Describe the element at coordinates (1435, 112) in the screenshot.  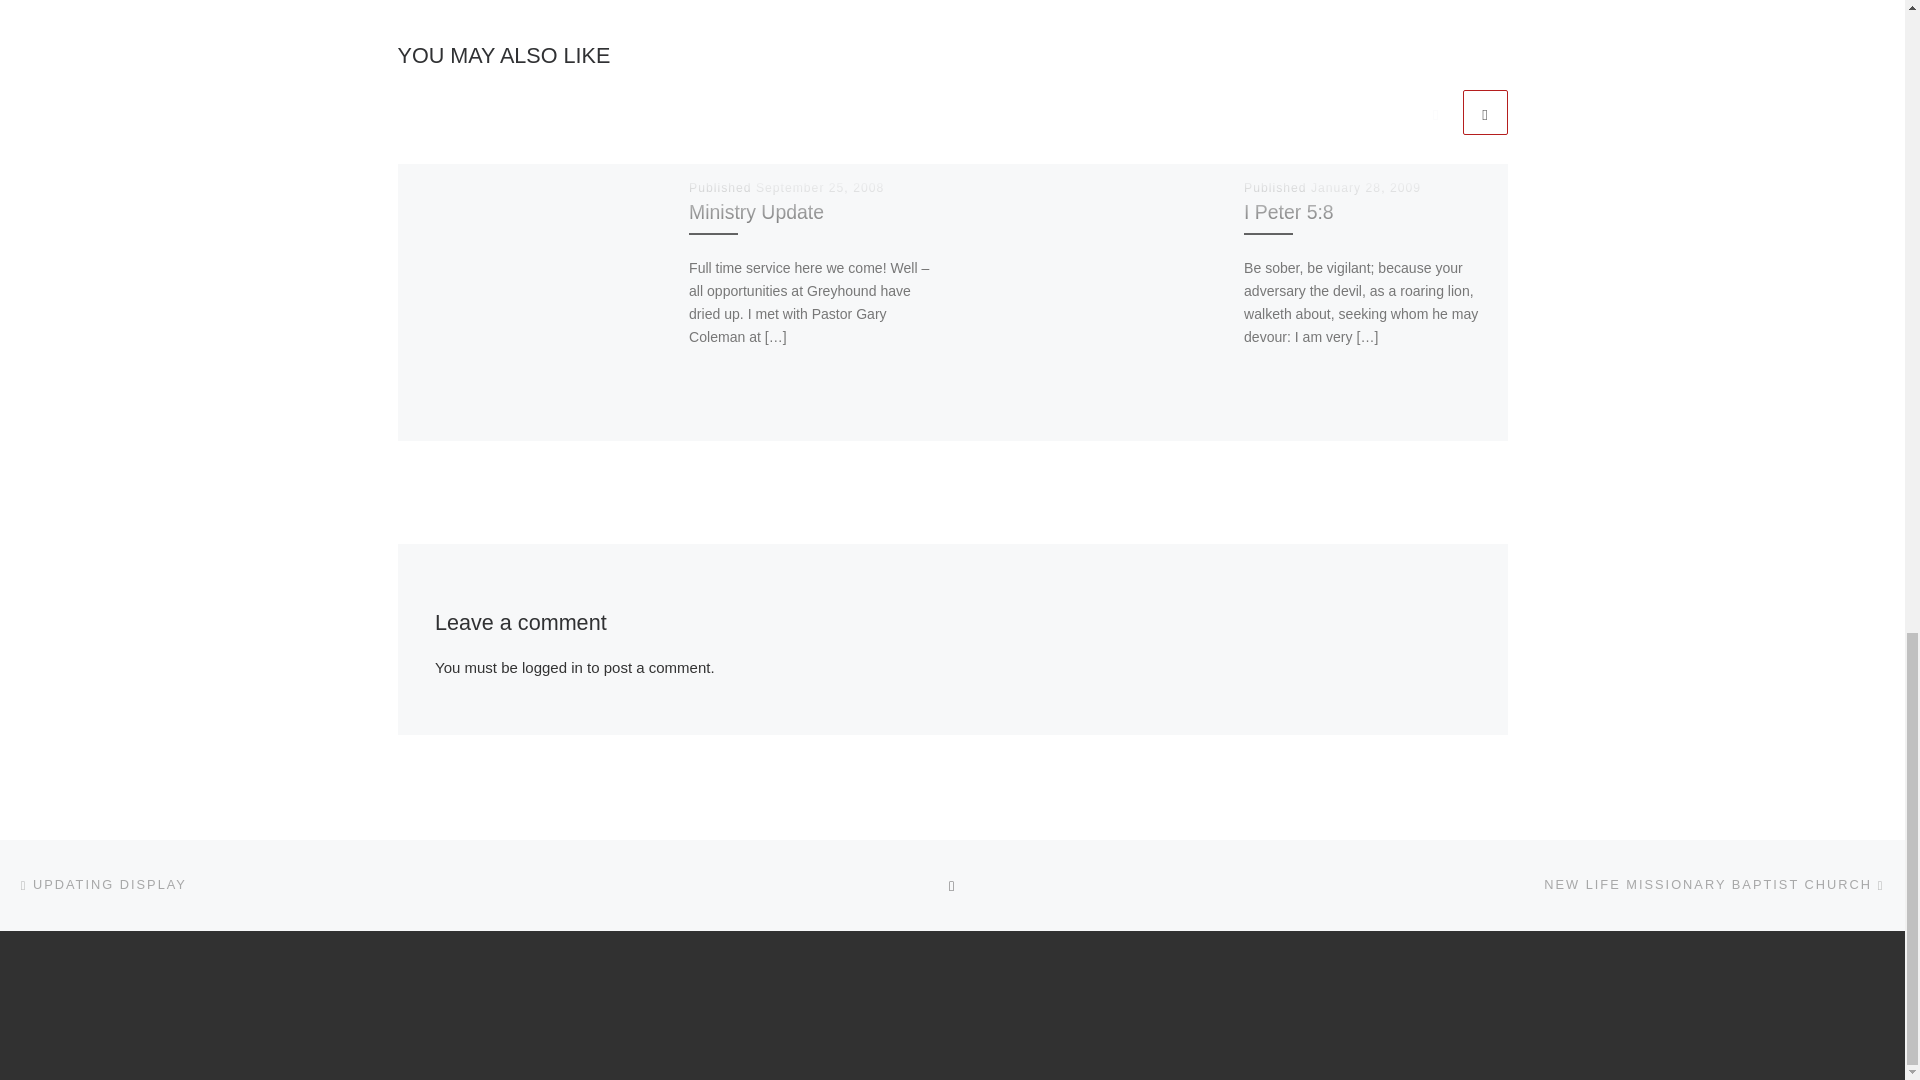
I see `Previous related articles` at that location.